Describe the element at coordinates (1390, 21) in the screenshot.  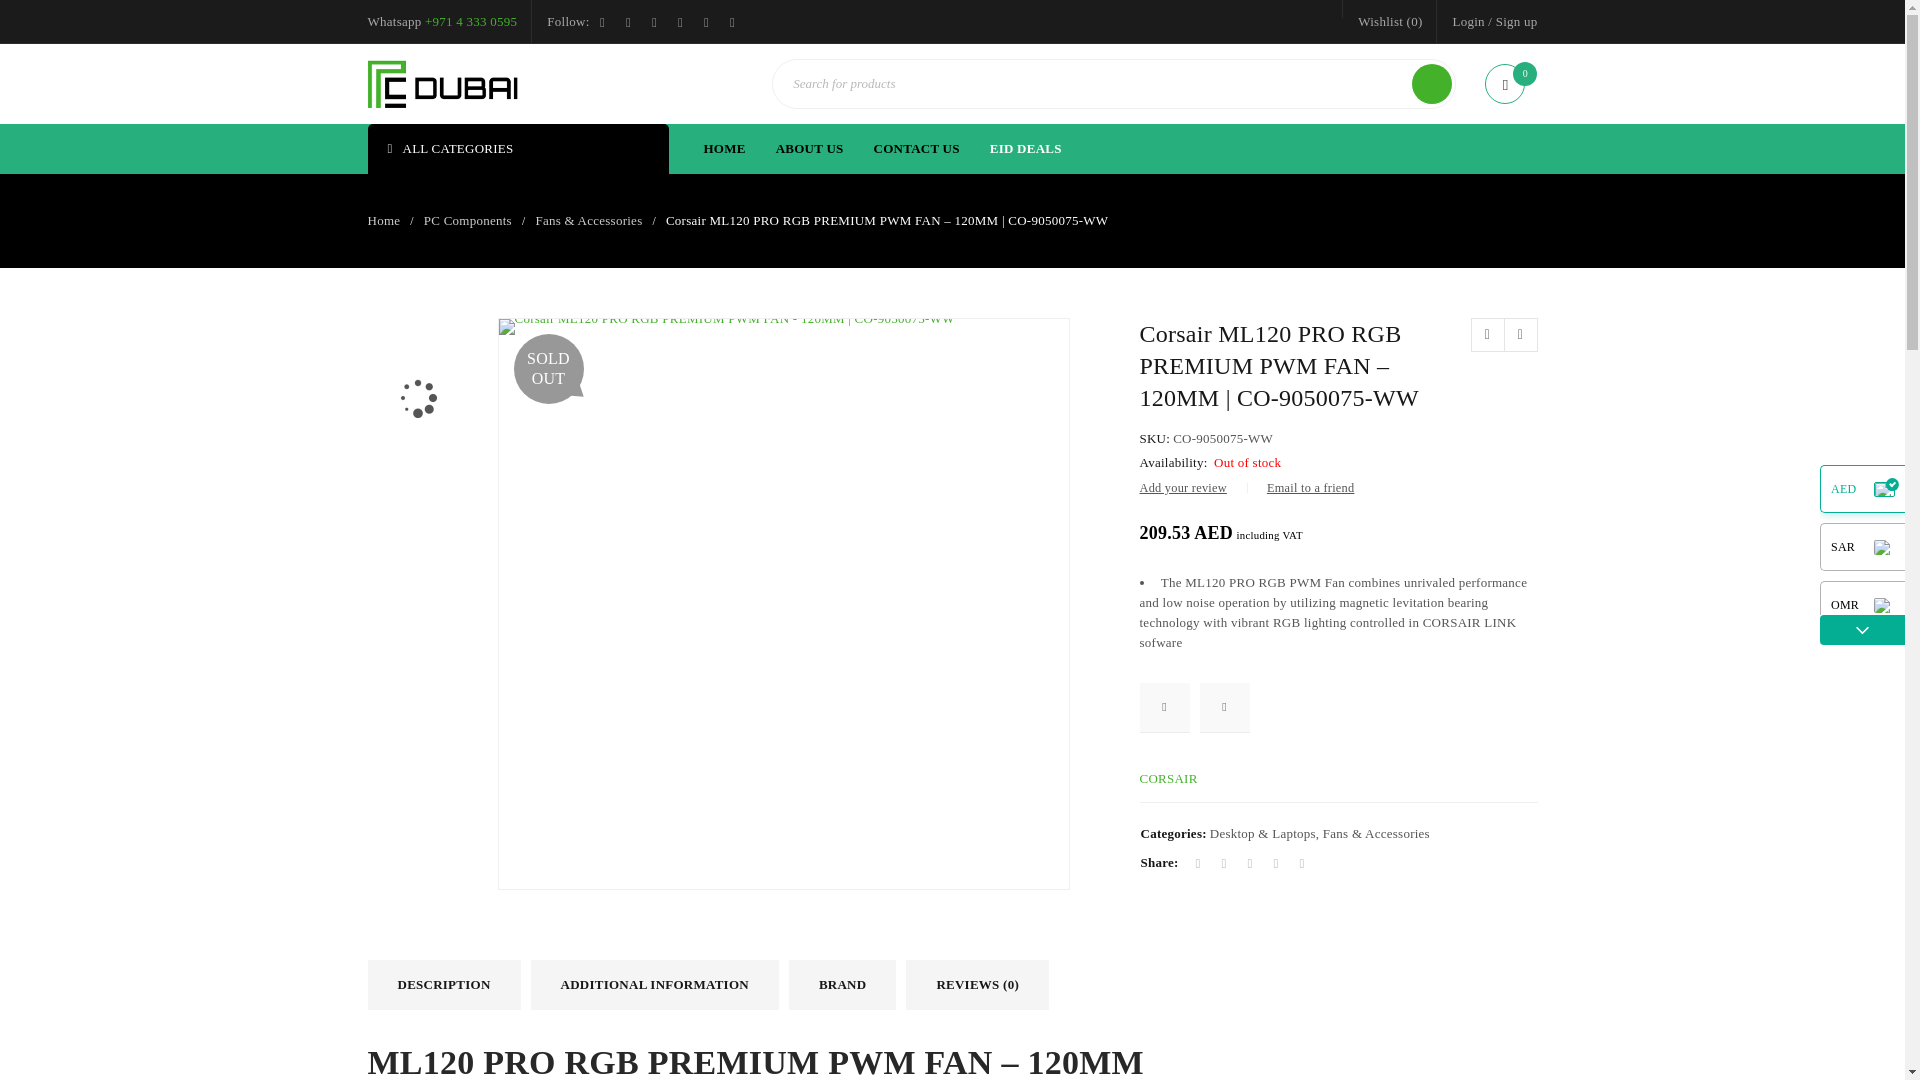
I see `Wishlist` at that location.